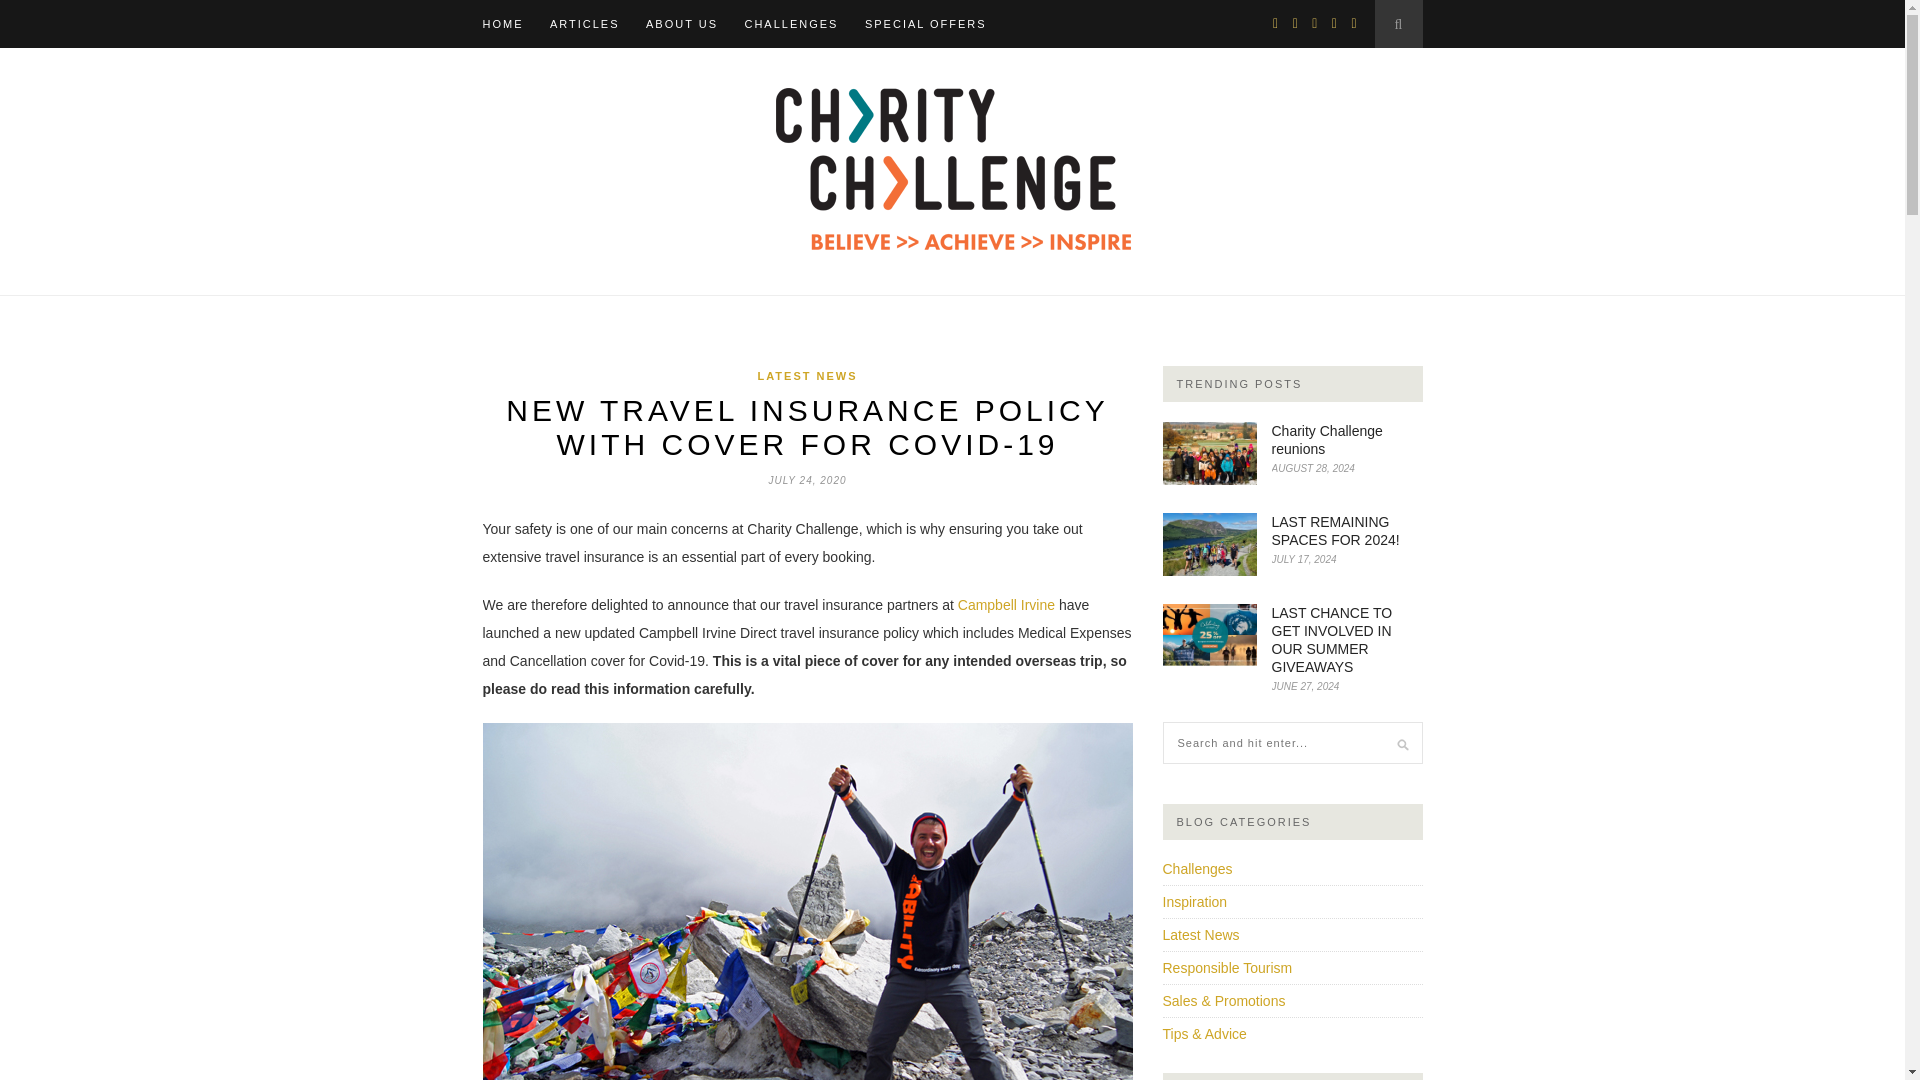 Image resolution: width=1920 pixels, height=1080 pixels. Describe the element at coordinates (682, 24) in the screenshot. I see `ABOUT US` at that location.